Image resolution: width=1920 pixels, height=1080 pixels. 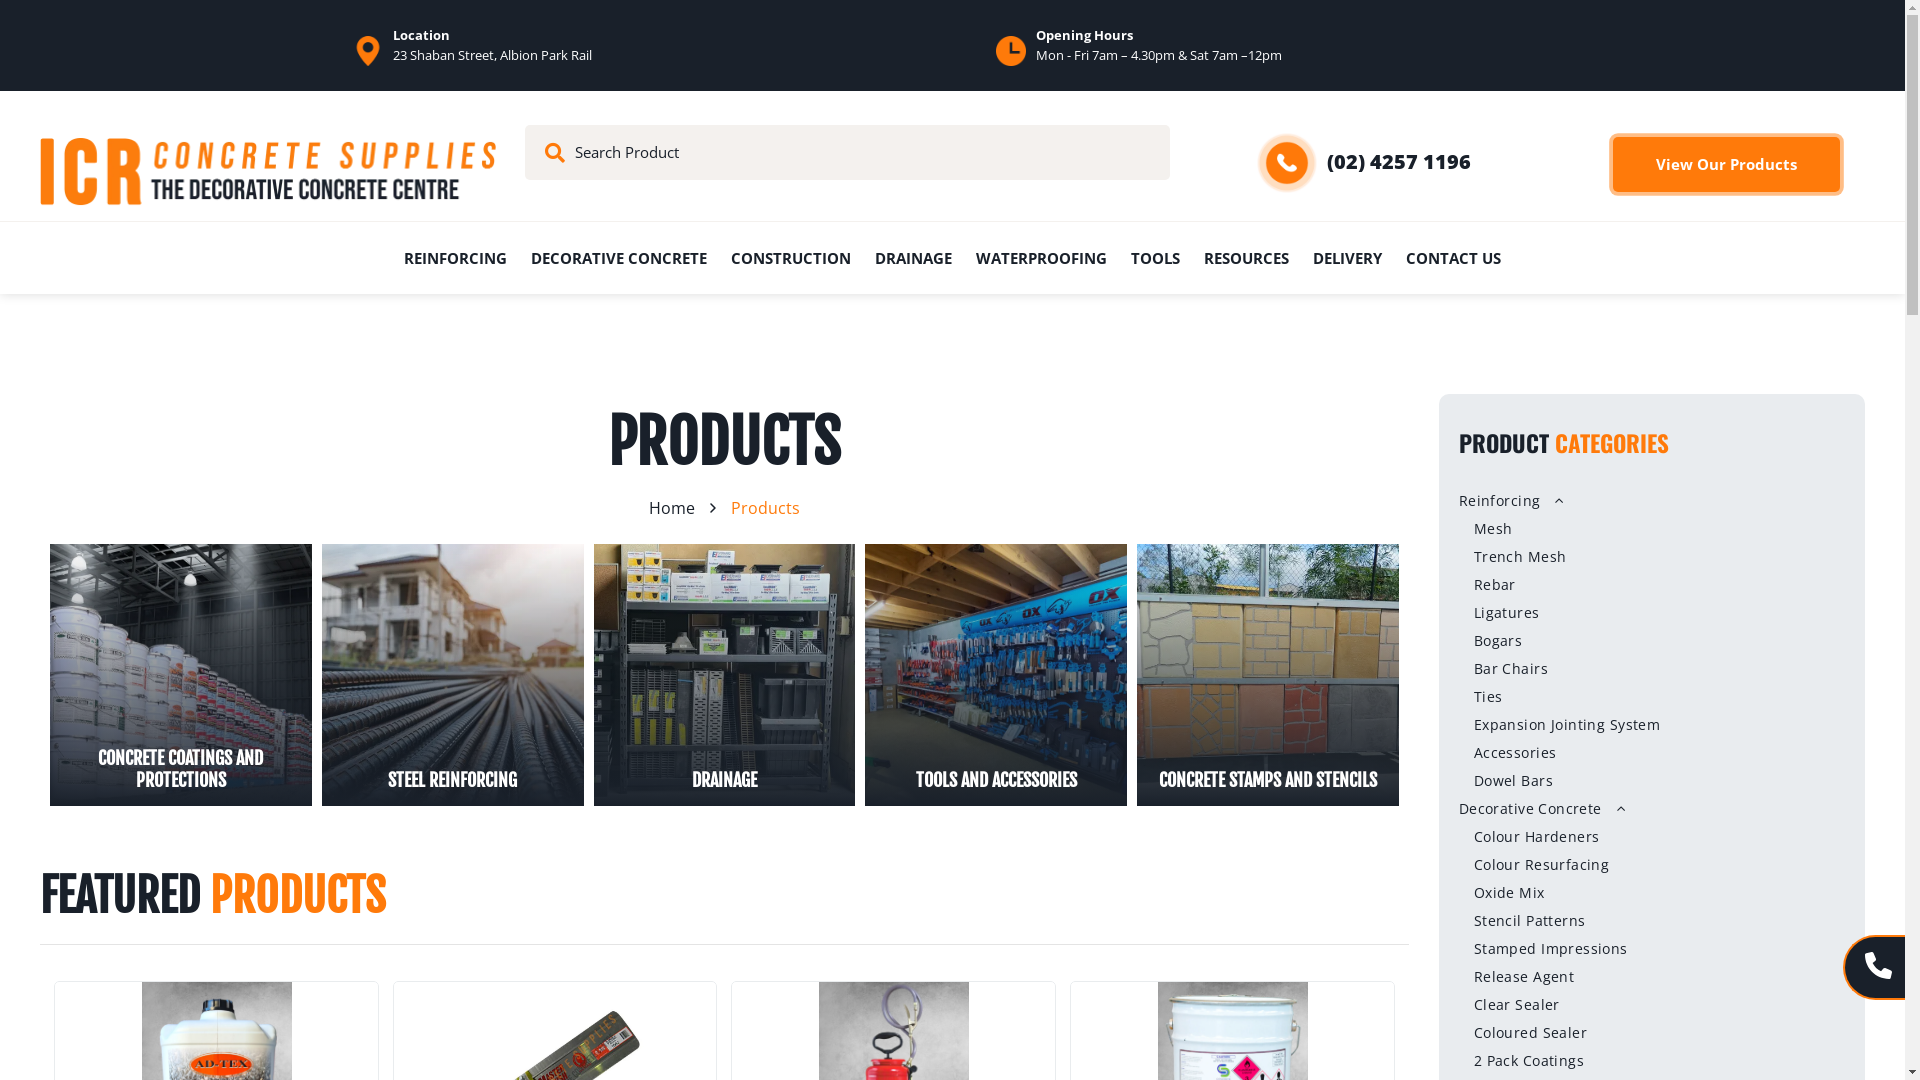 I want to click on Bogars, so click(x=1652, y=641).